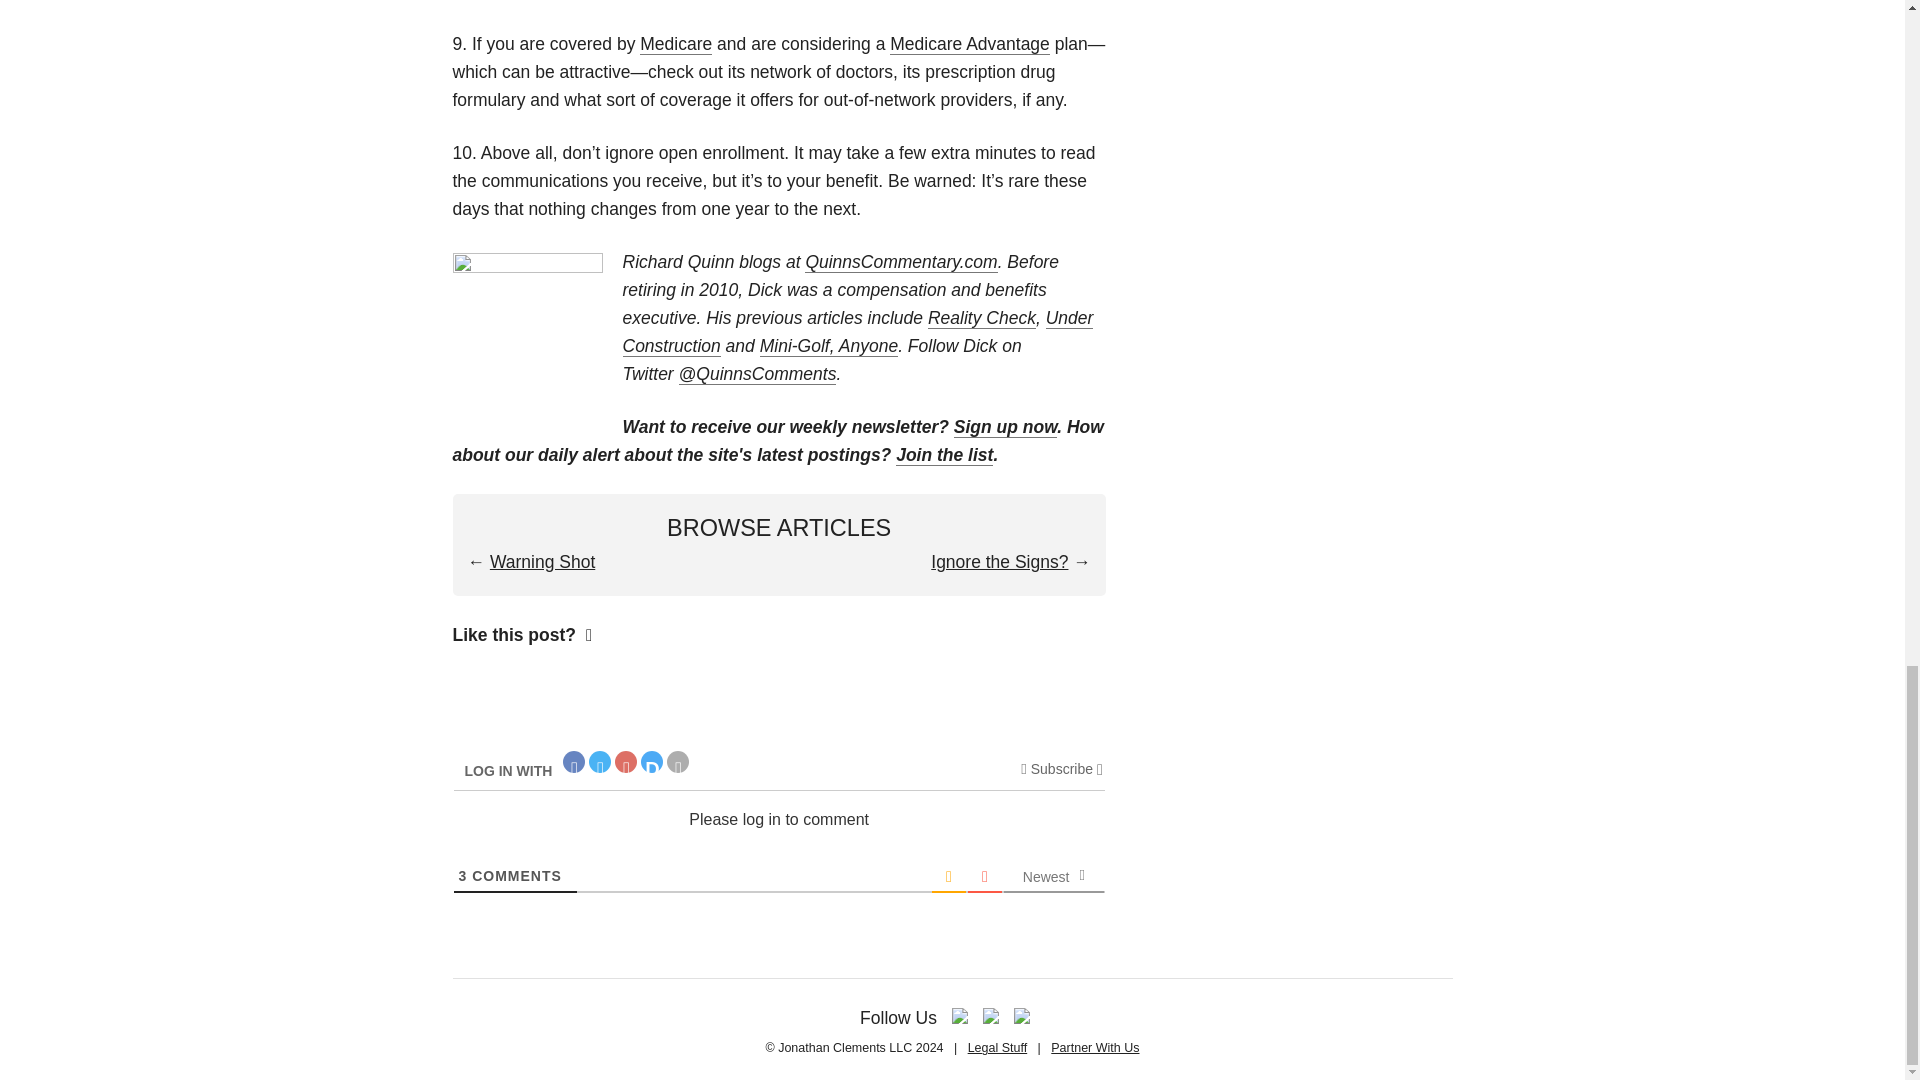  Describe the element at coordinates (1006, 427) in the screenshot. I see `Sign up now` at that location.